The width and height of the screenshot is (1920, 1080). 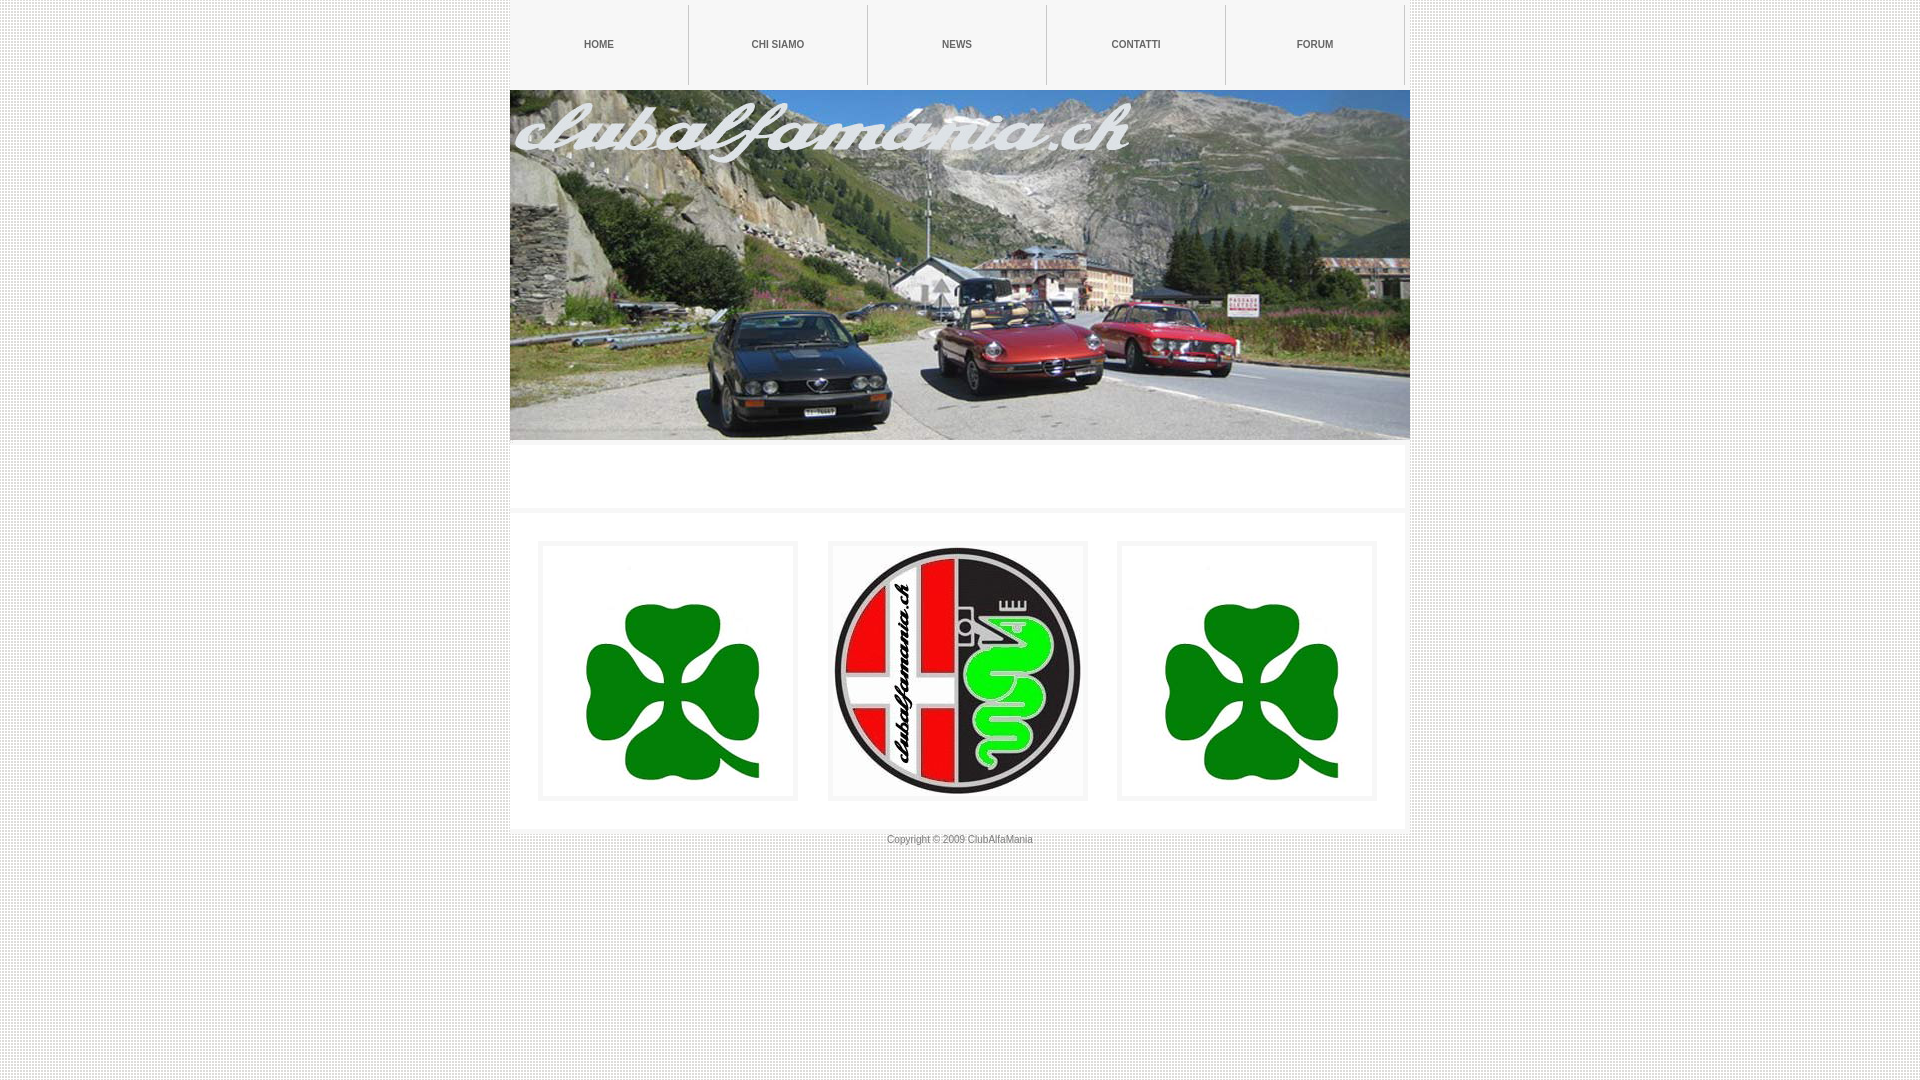 What do you see at coordinates (778, 45) in the screenshot?
I see `CHI SIAMO` at bounding box center [778, 45].